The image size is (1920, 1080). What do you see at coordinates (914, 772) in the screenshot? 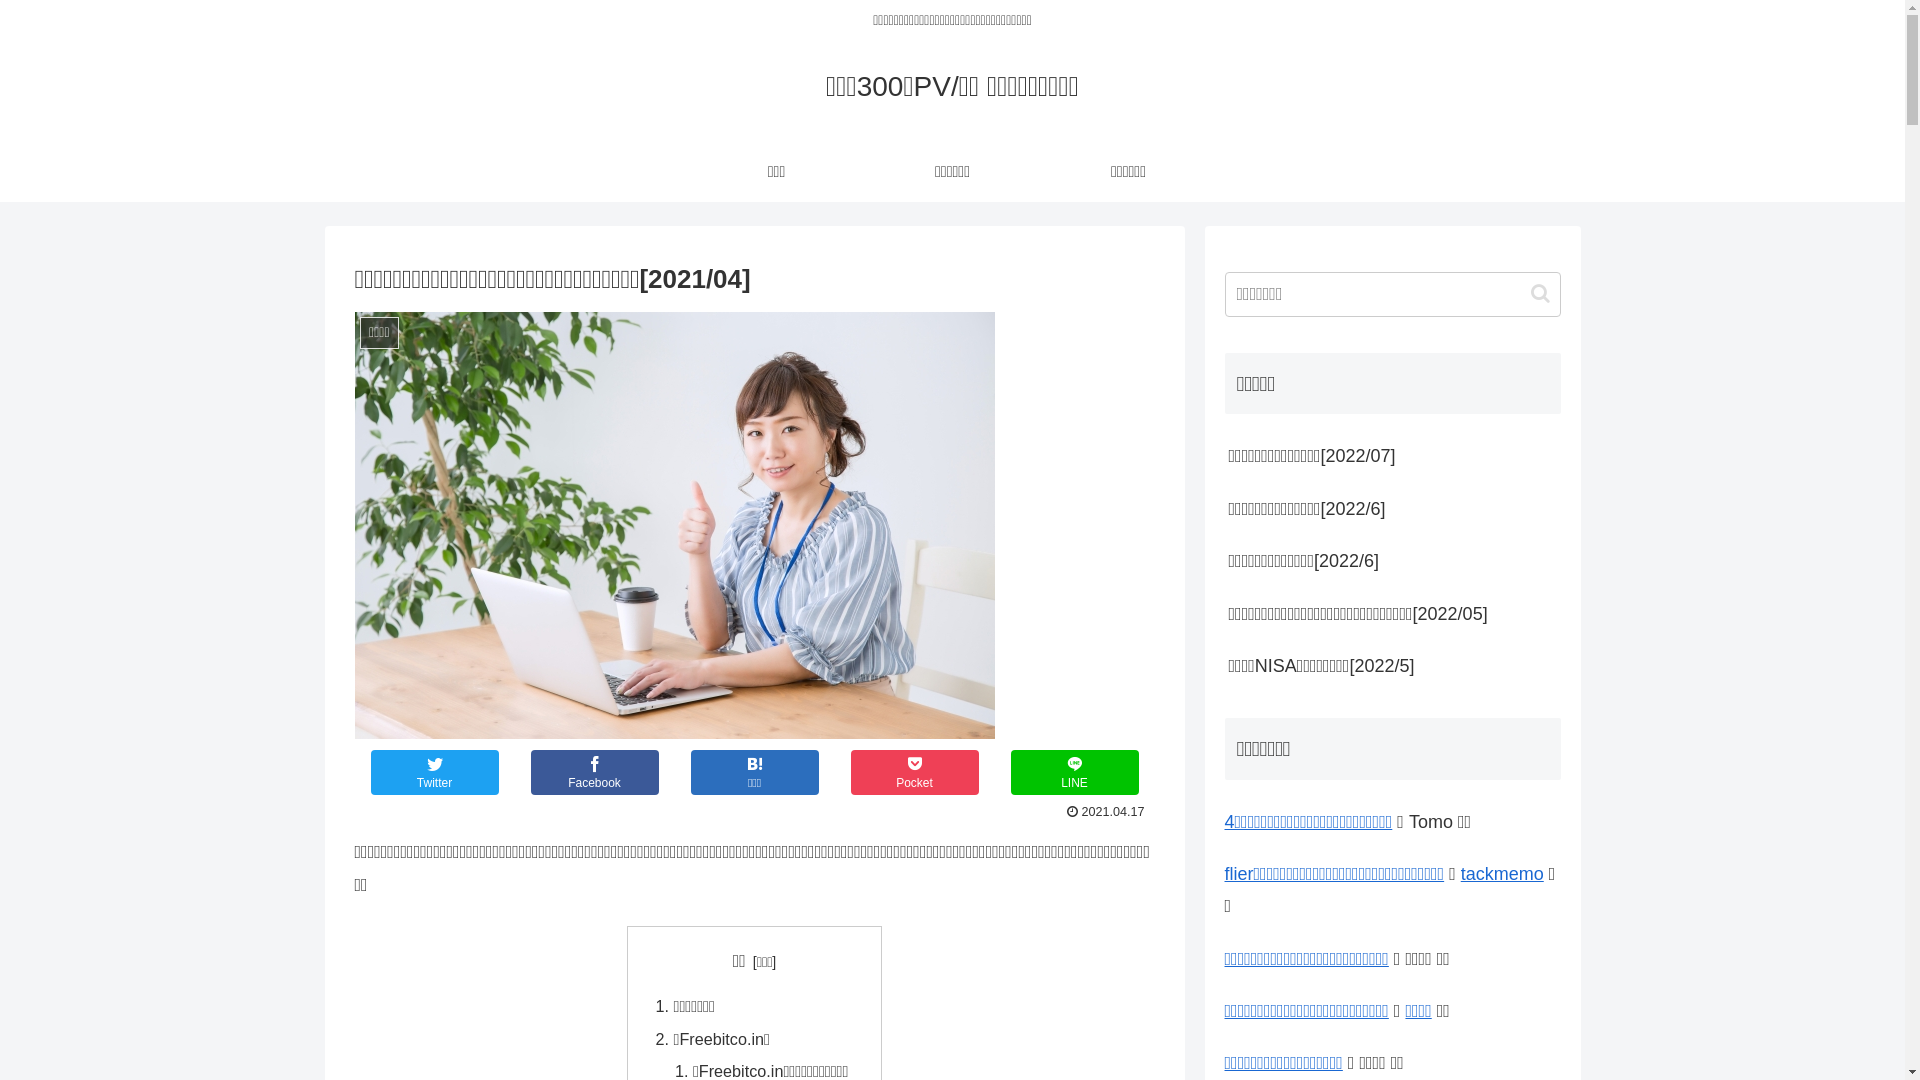
I see `Pocket` at bounding box center [914, 772].